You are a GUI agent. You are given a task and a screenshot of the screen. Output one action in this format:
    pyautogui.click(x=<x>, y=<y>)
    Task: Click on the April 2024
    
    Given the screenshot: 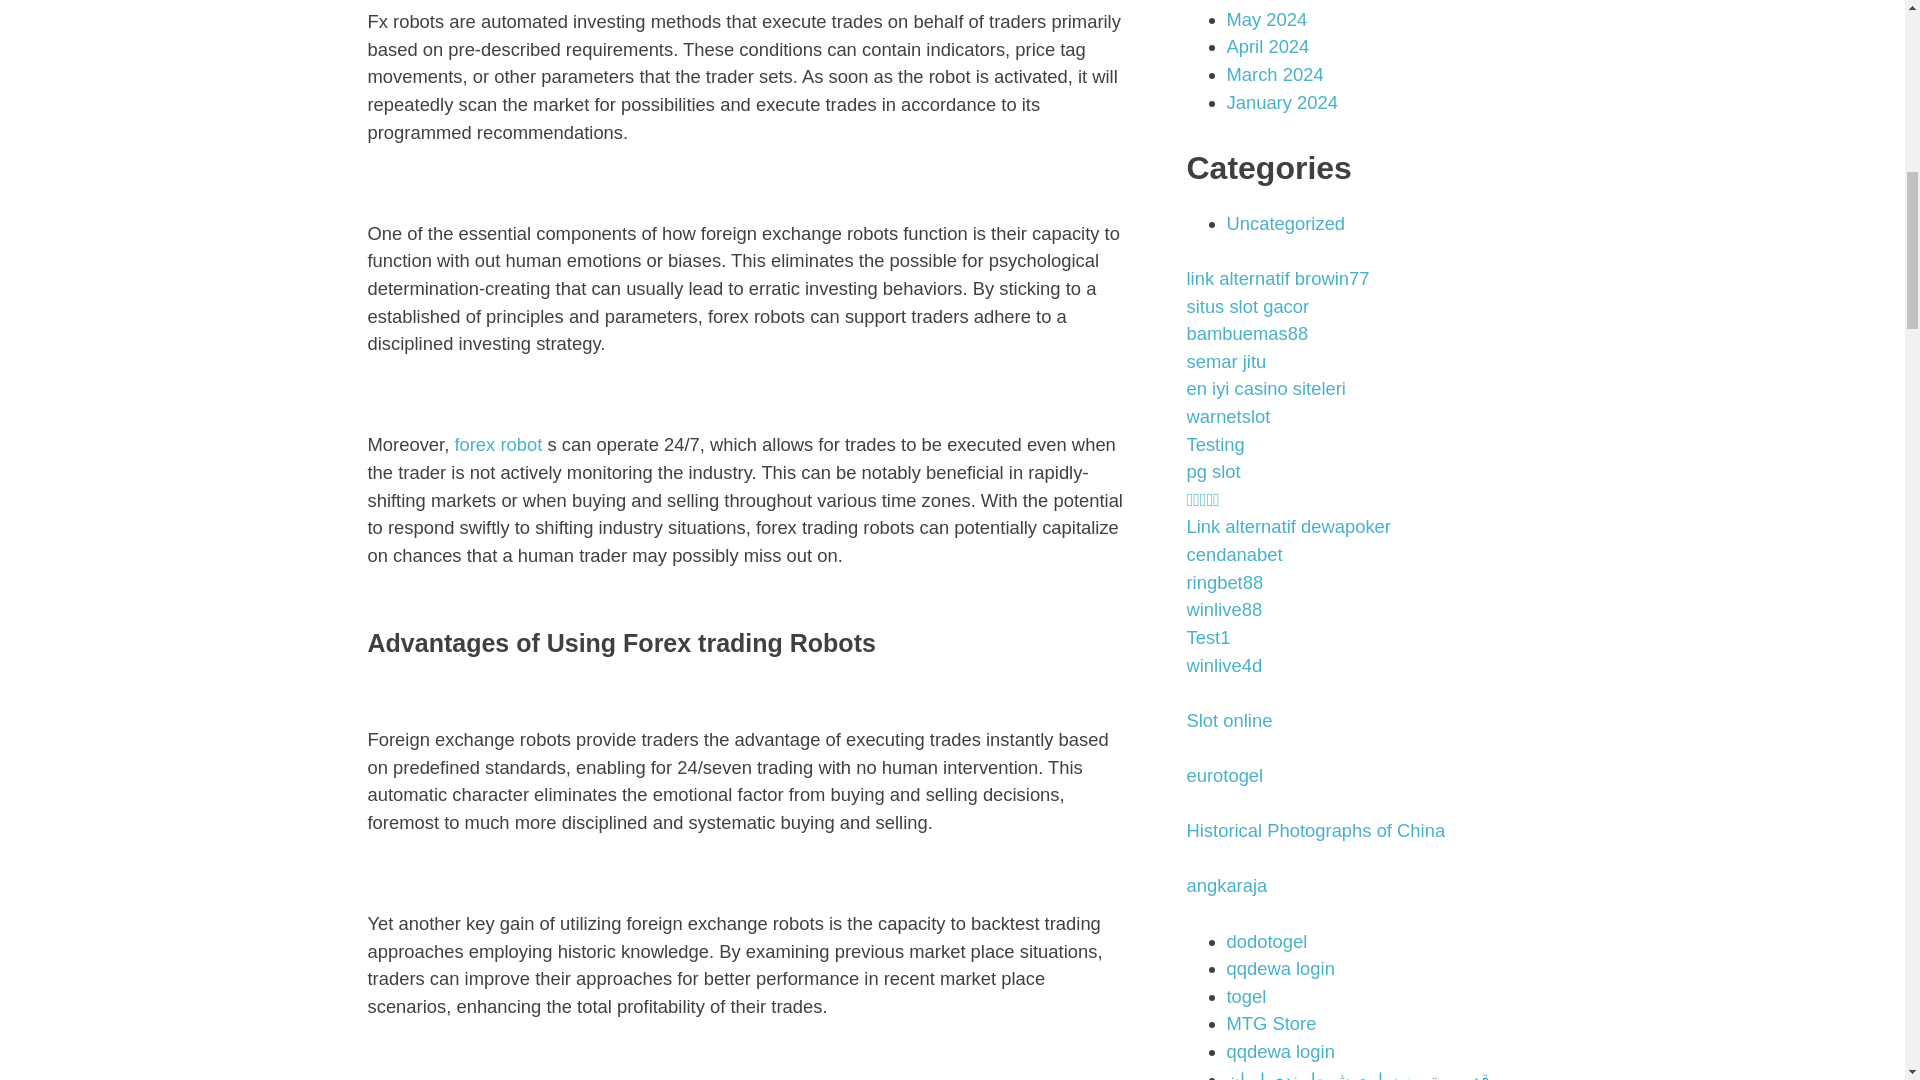 What is the action you would take?
    pyautogui.click(x=1268, y=46)
    